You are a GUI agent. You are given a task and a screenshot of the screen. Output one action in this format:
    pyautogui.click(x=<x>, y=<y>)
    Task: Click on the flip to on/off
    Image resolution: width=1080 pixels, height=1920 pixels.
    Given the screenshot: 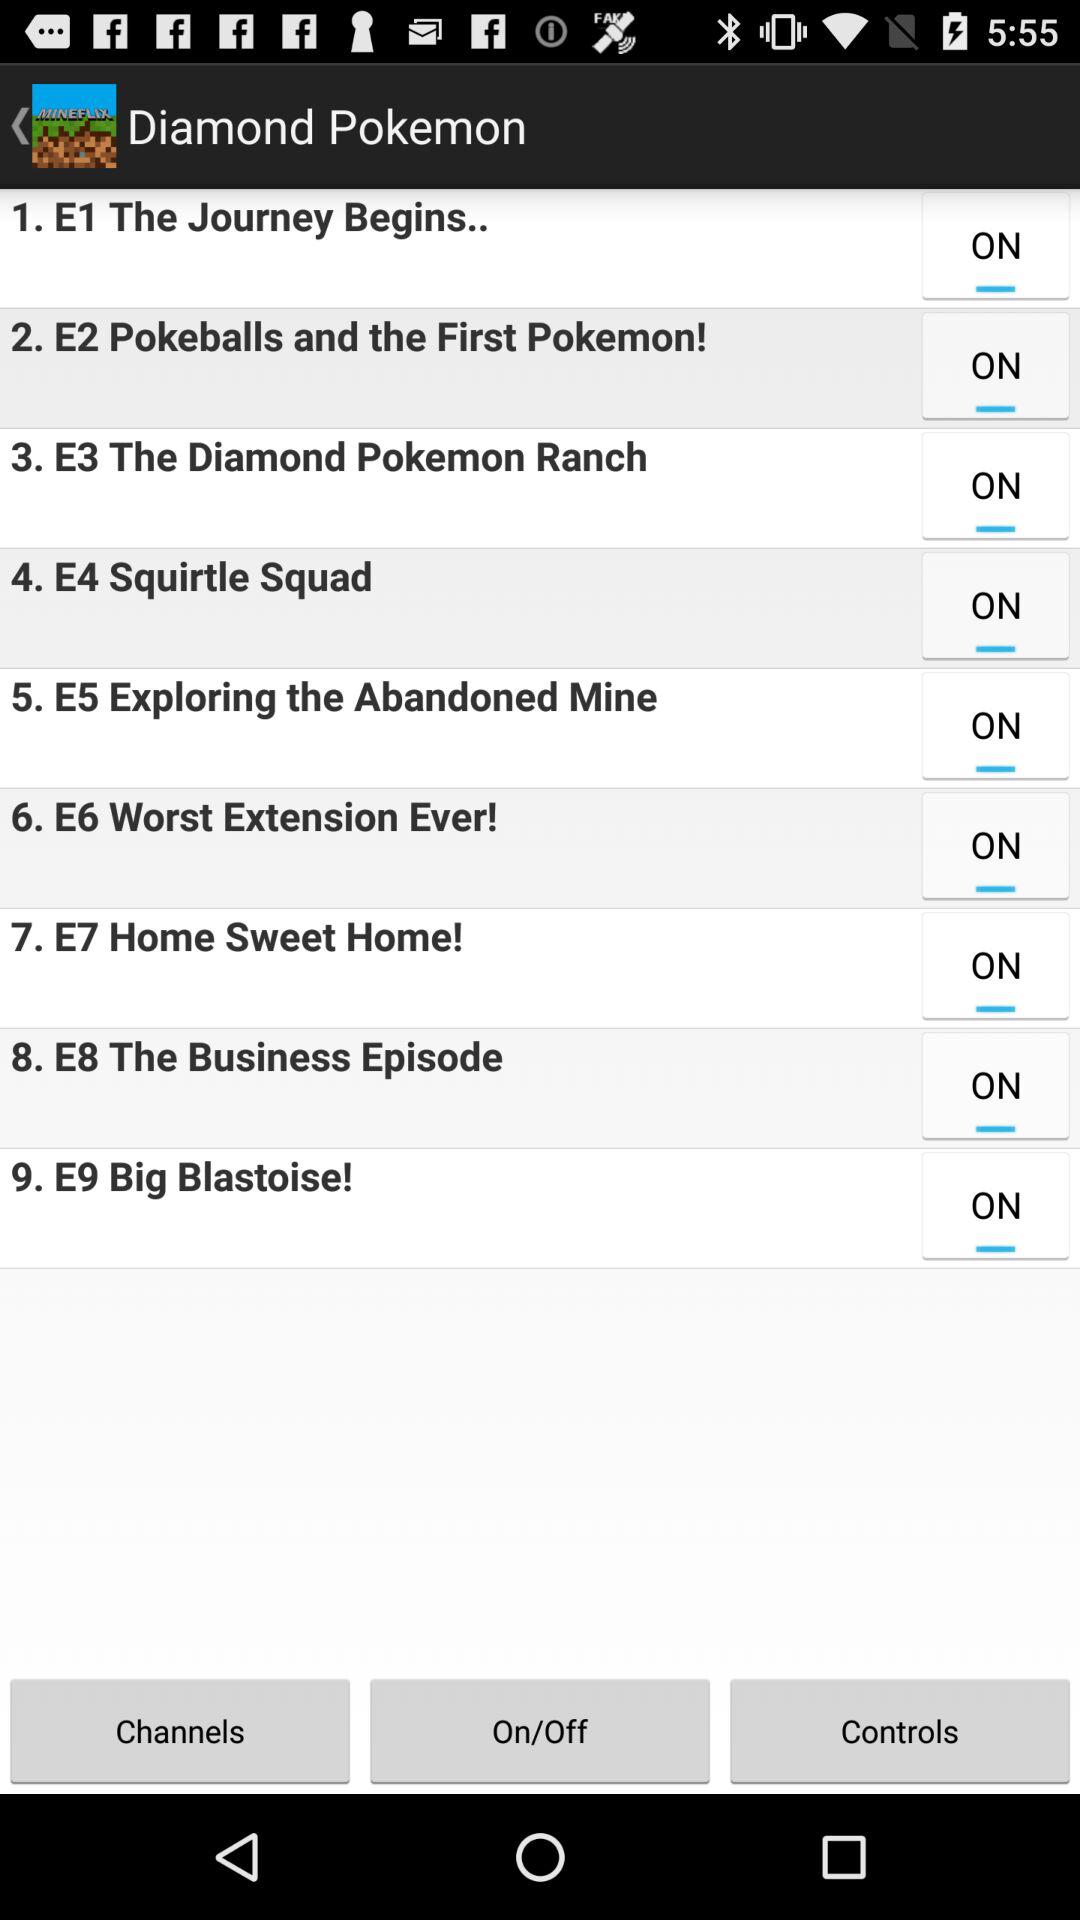 What is the action you would take?
    pyautogui.click(x=540, y=1730)
    